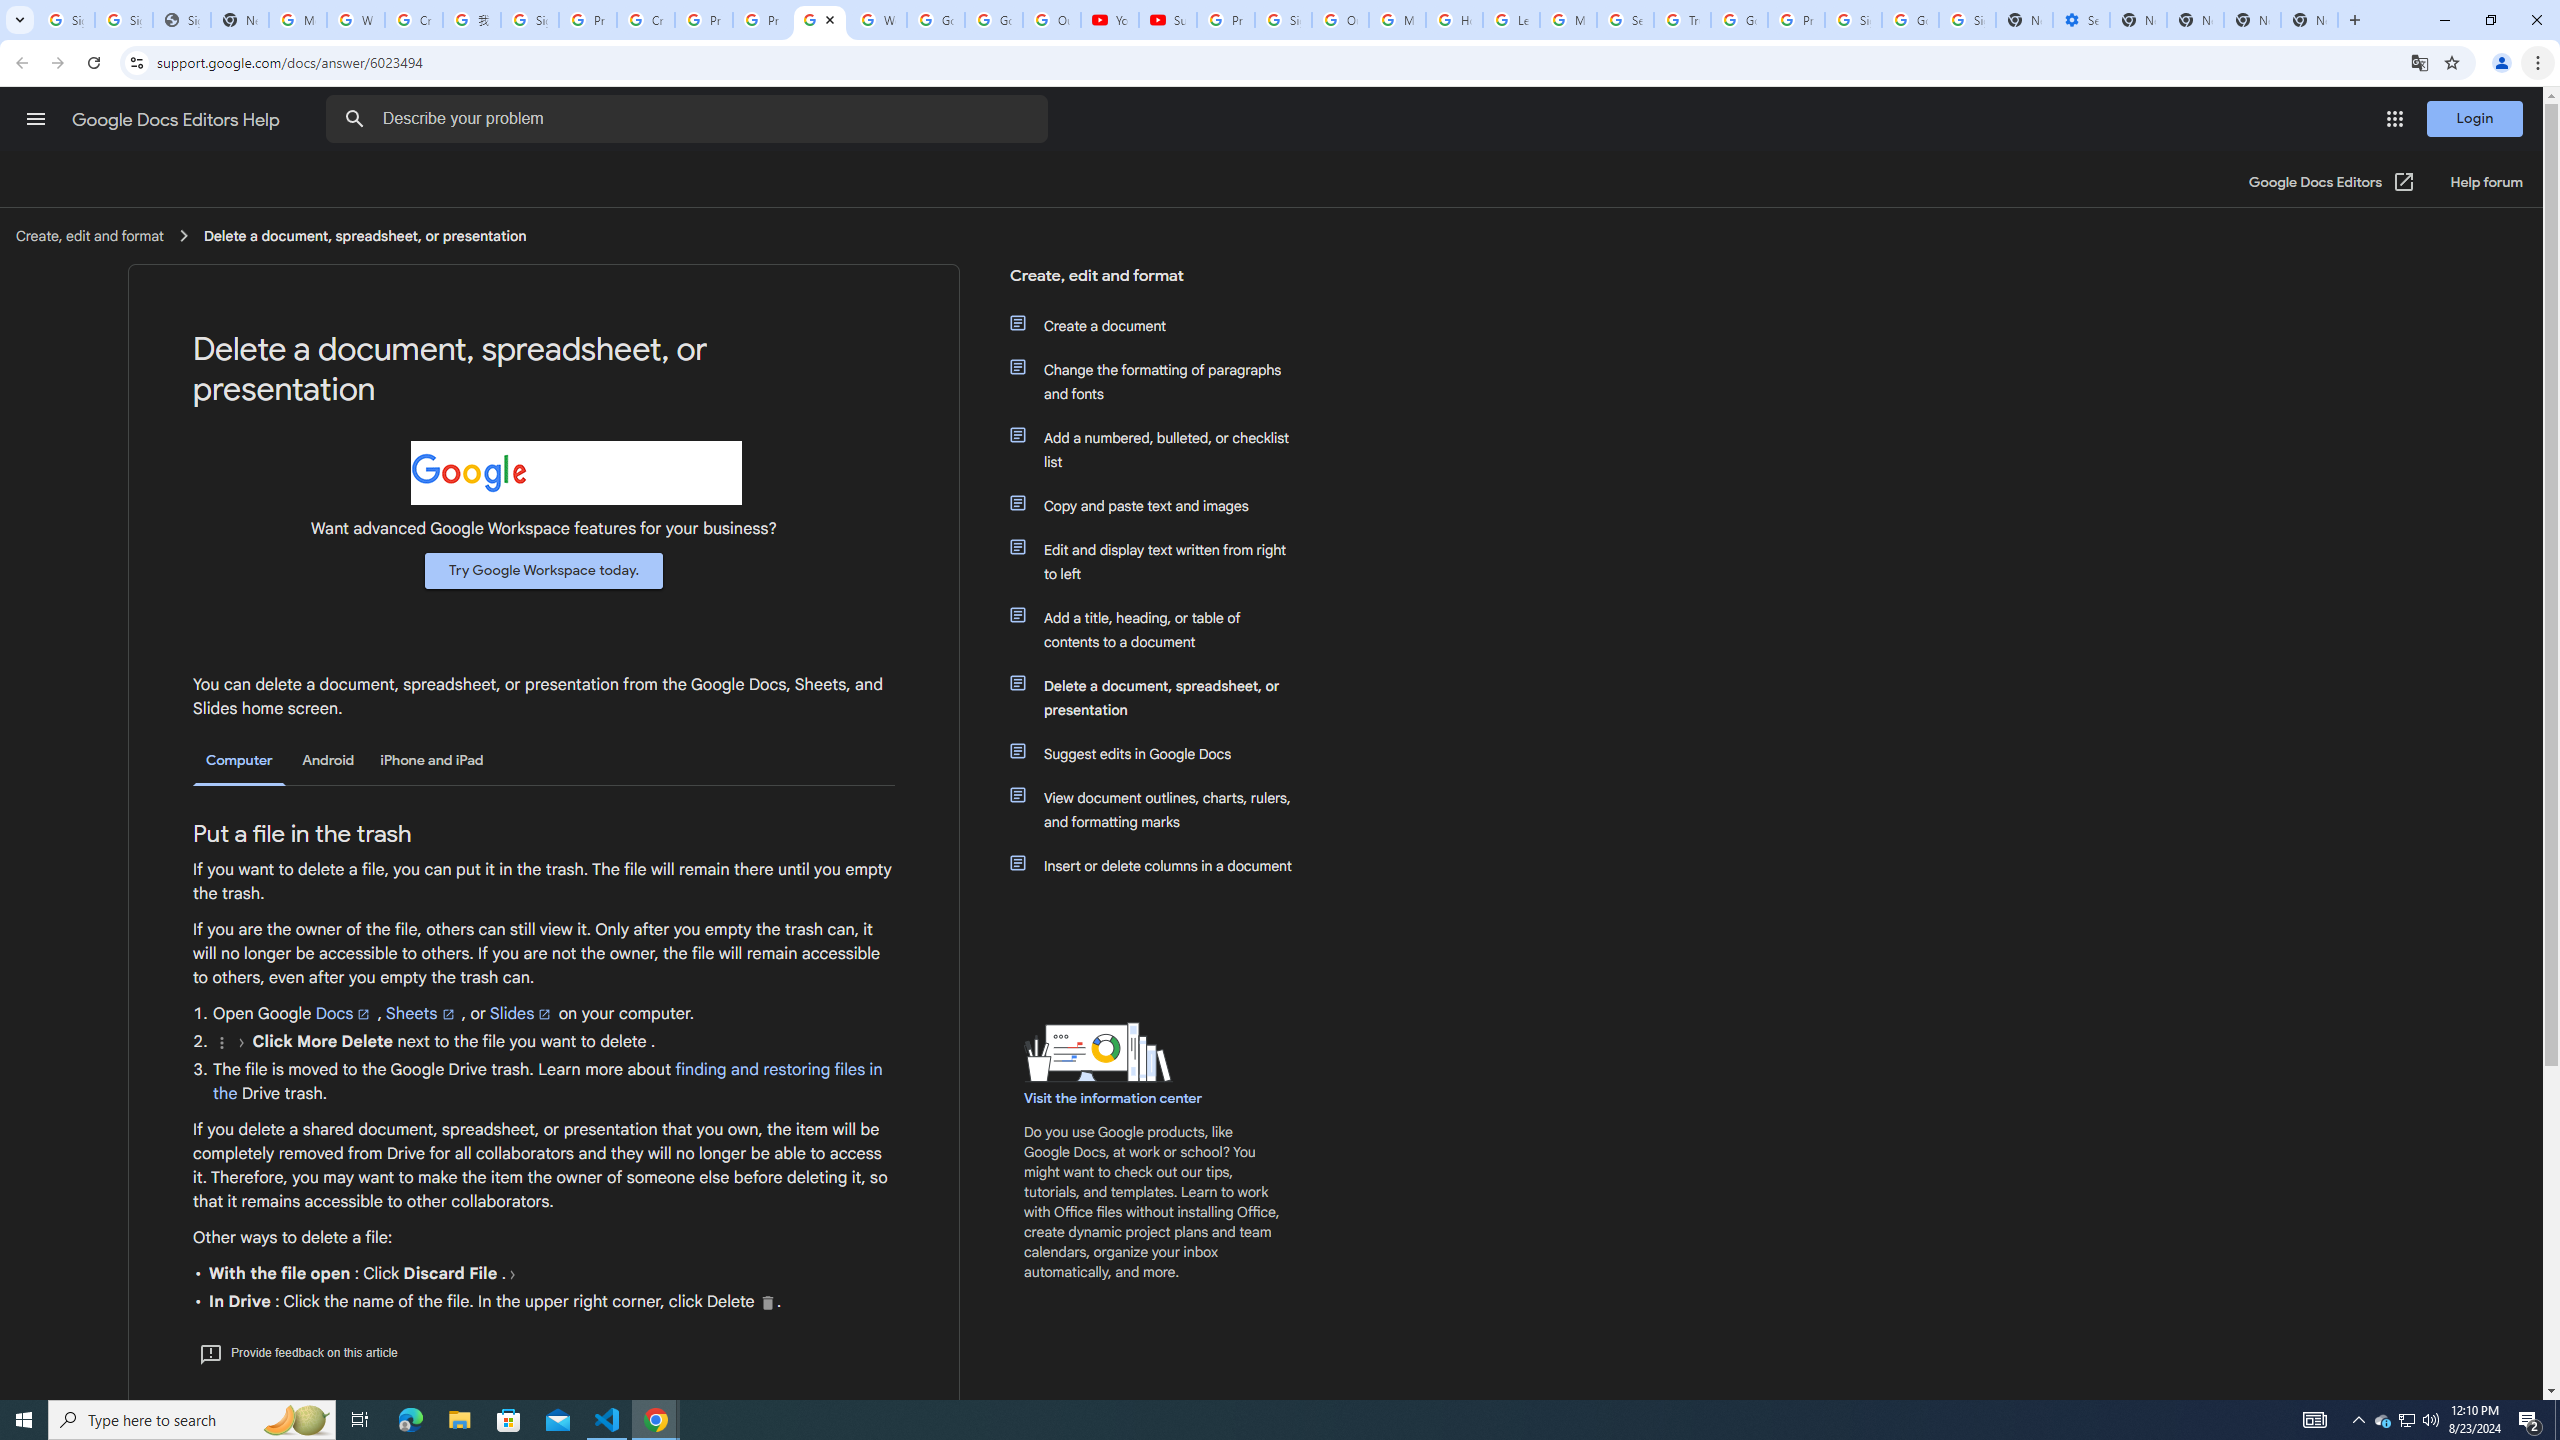 The width and height of the screenshot is (2560, 1440). I want to click on Search our Doodle Library Collection - Google Doodles, so click(1626, 20).